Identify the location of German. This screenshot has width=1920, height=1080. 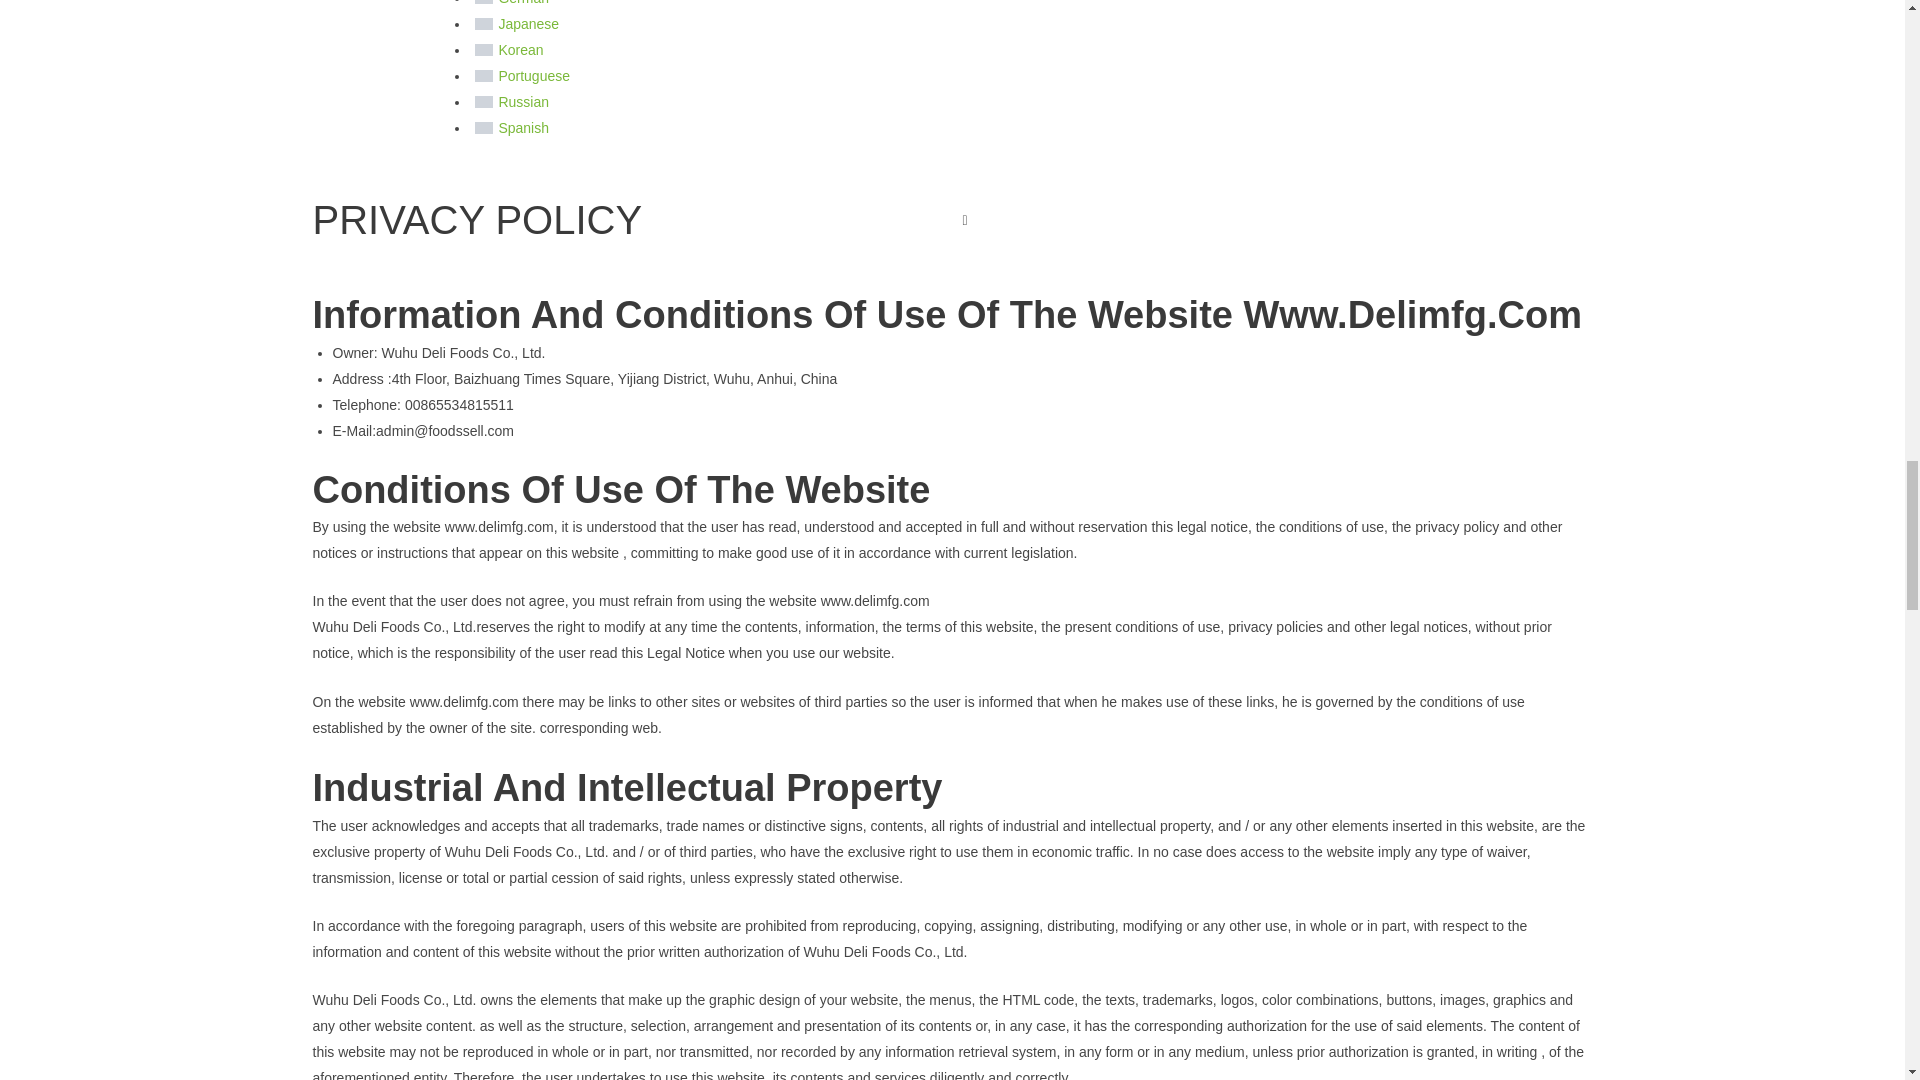
(484, 2).